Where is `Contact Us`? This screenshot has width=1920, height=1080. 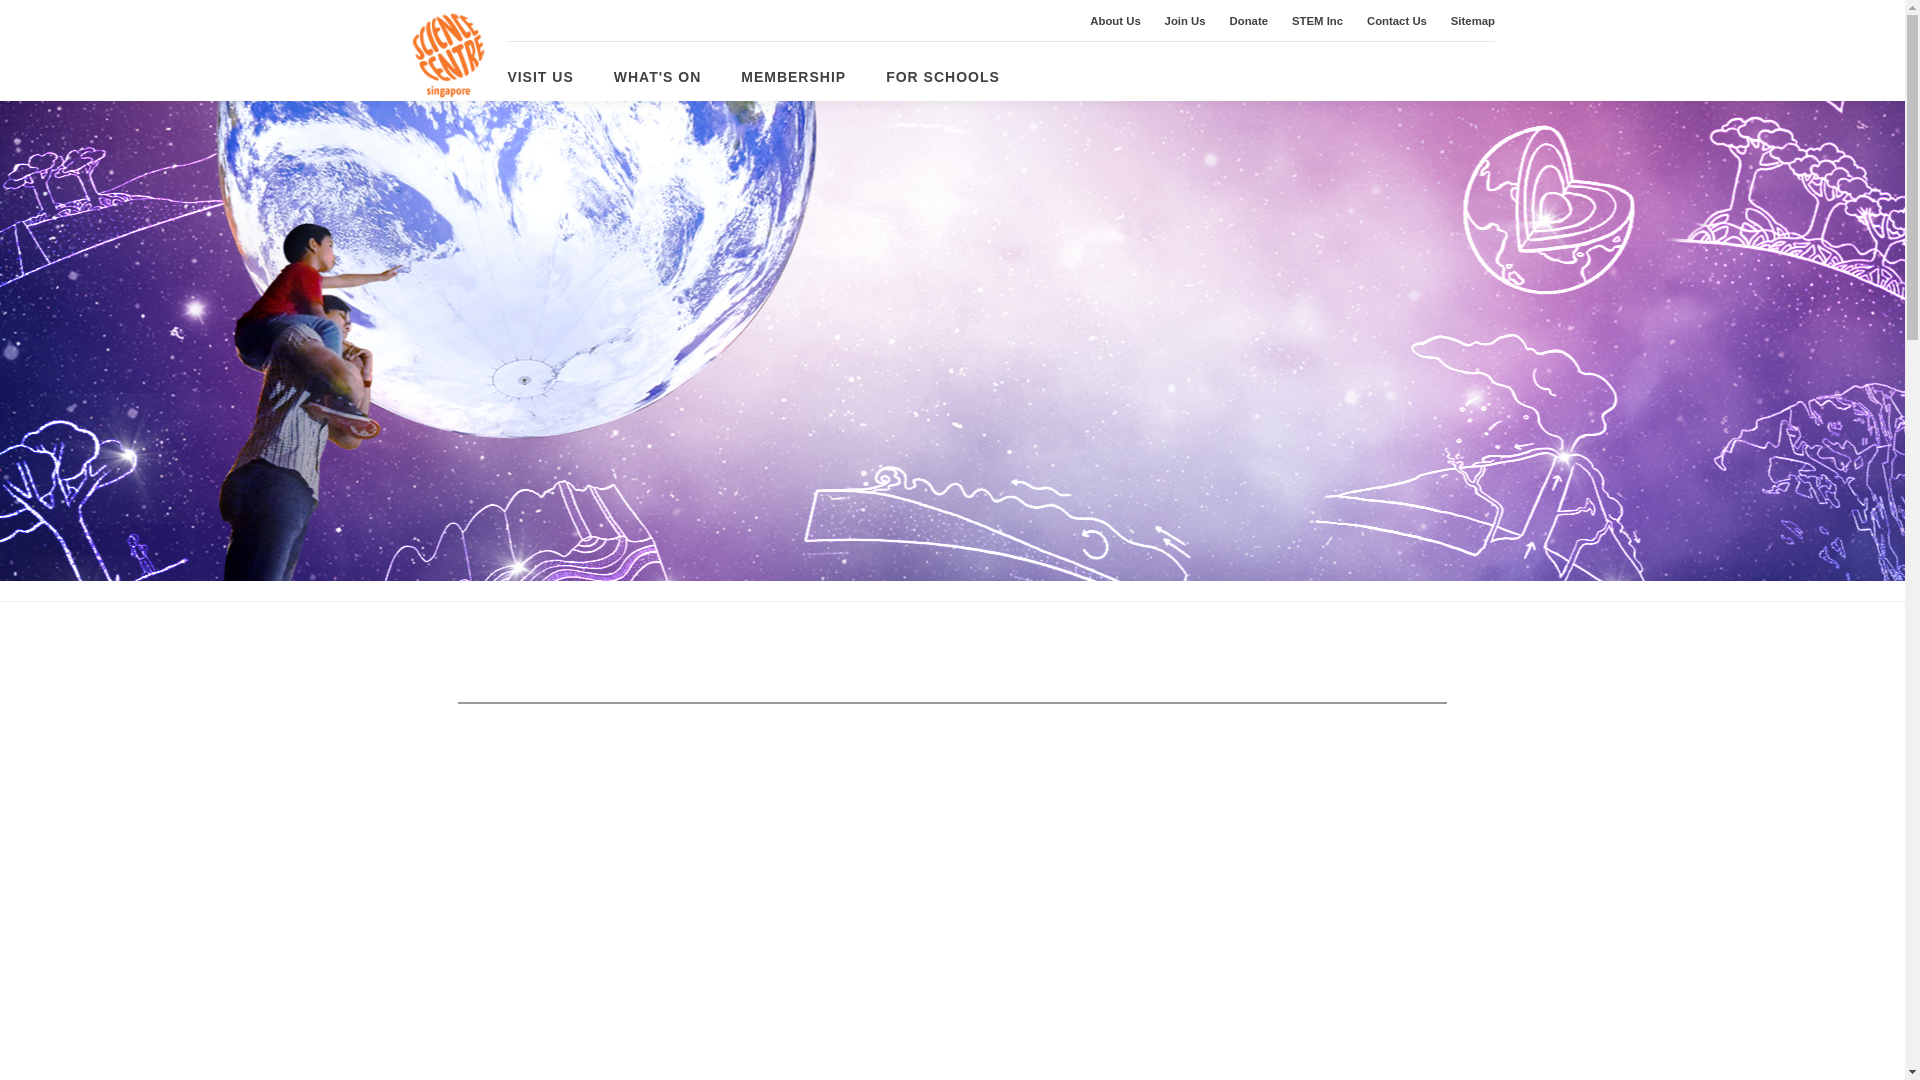 Contact Us is located at coordinates (1396, 21).